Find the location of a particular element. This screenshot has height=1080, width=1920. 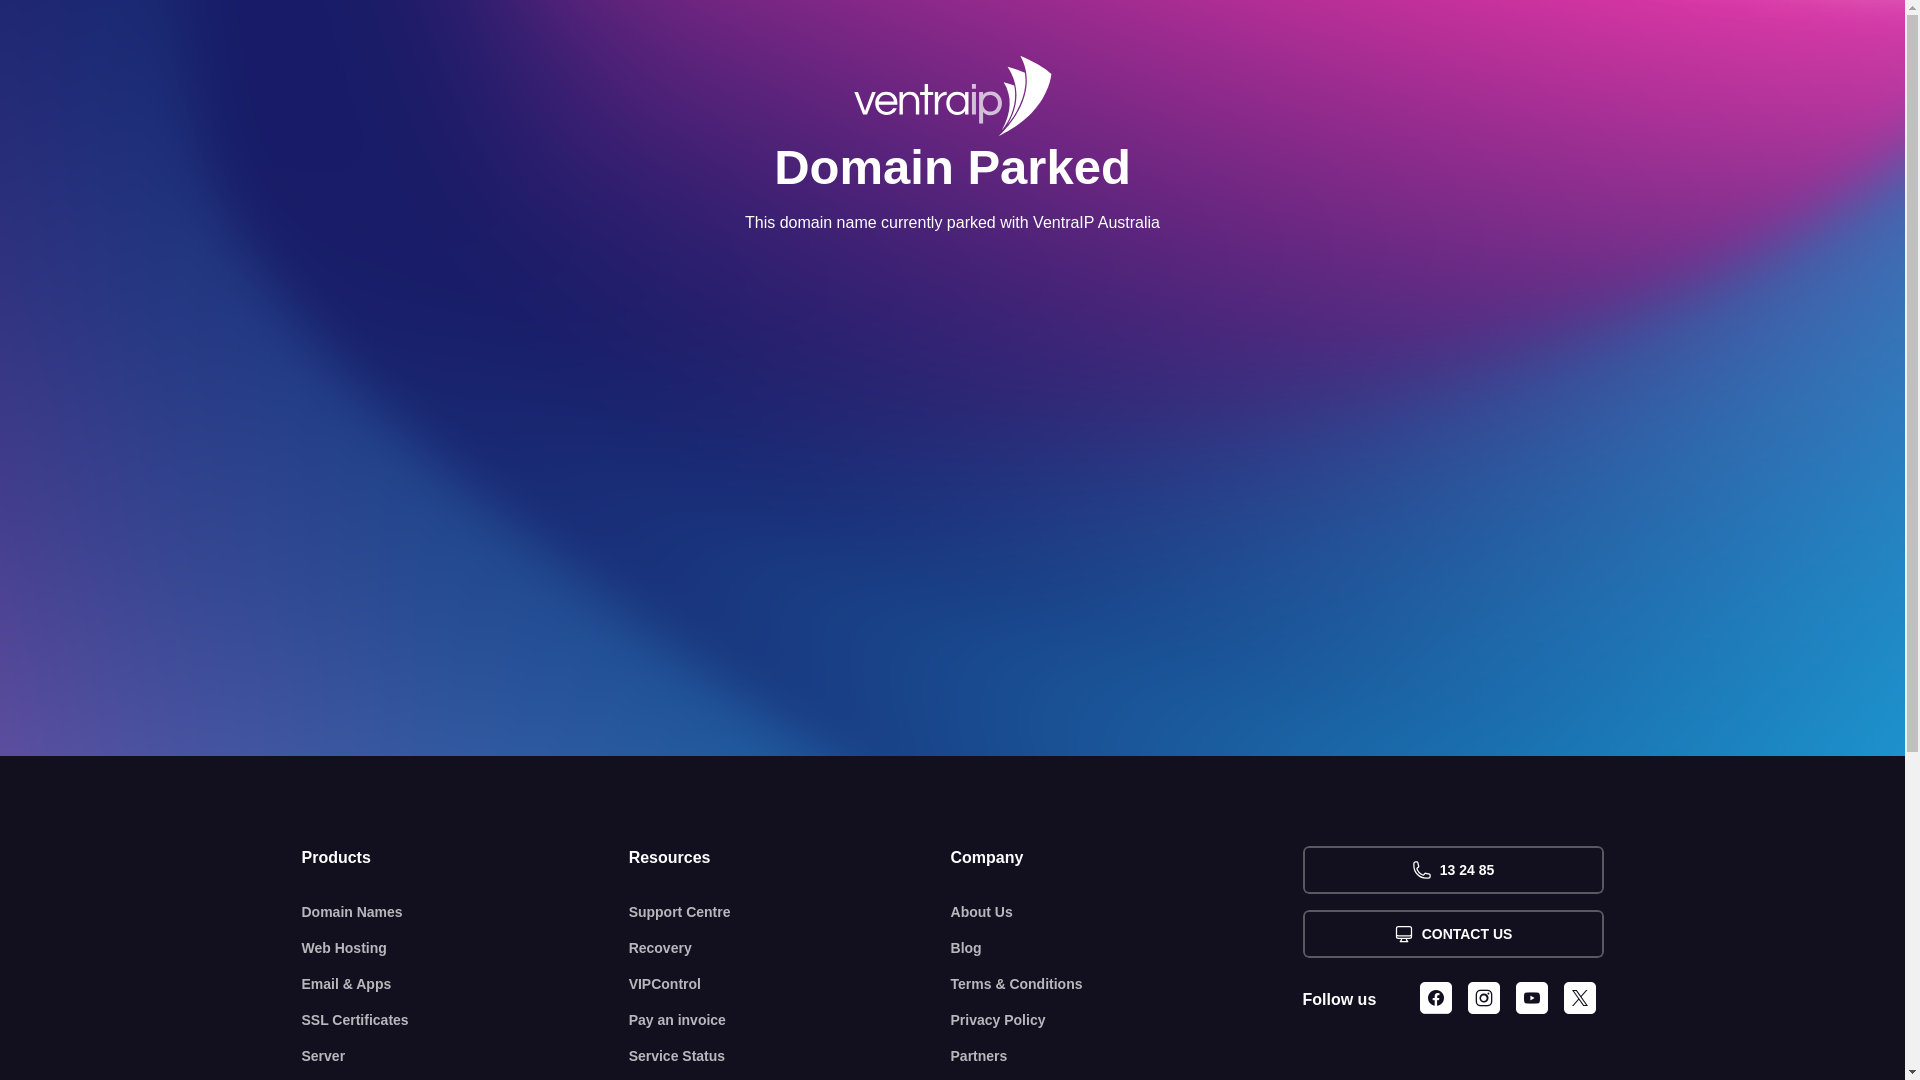

13 24 85 is located at coordinates (1452, 870).